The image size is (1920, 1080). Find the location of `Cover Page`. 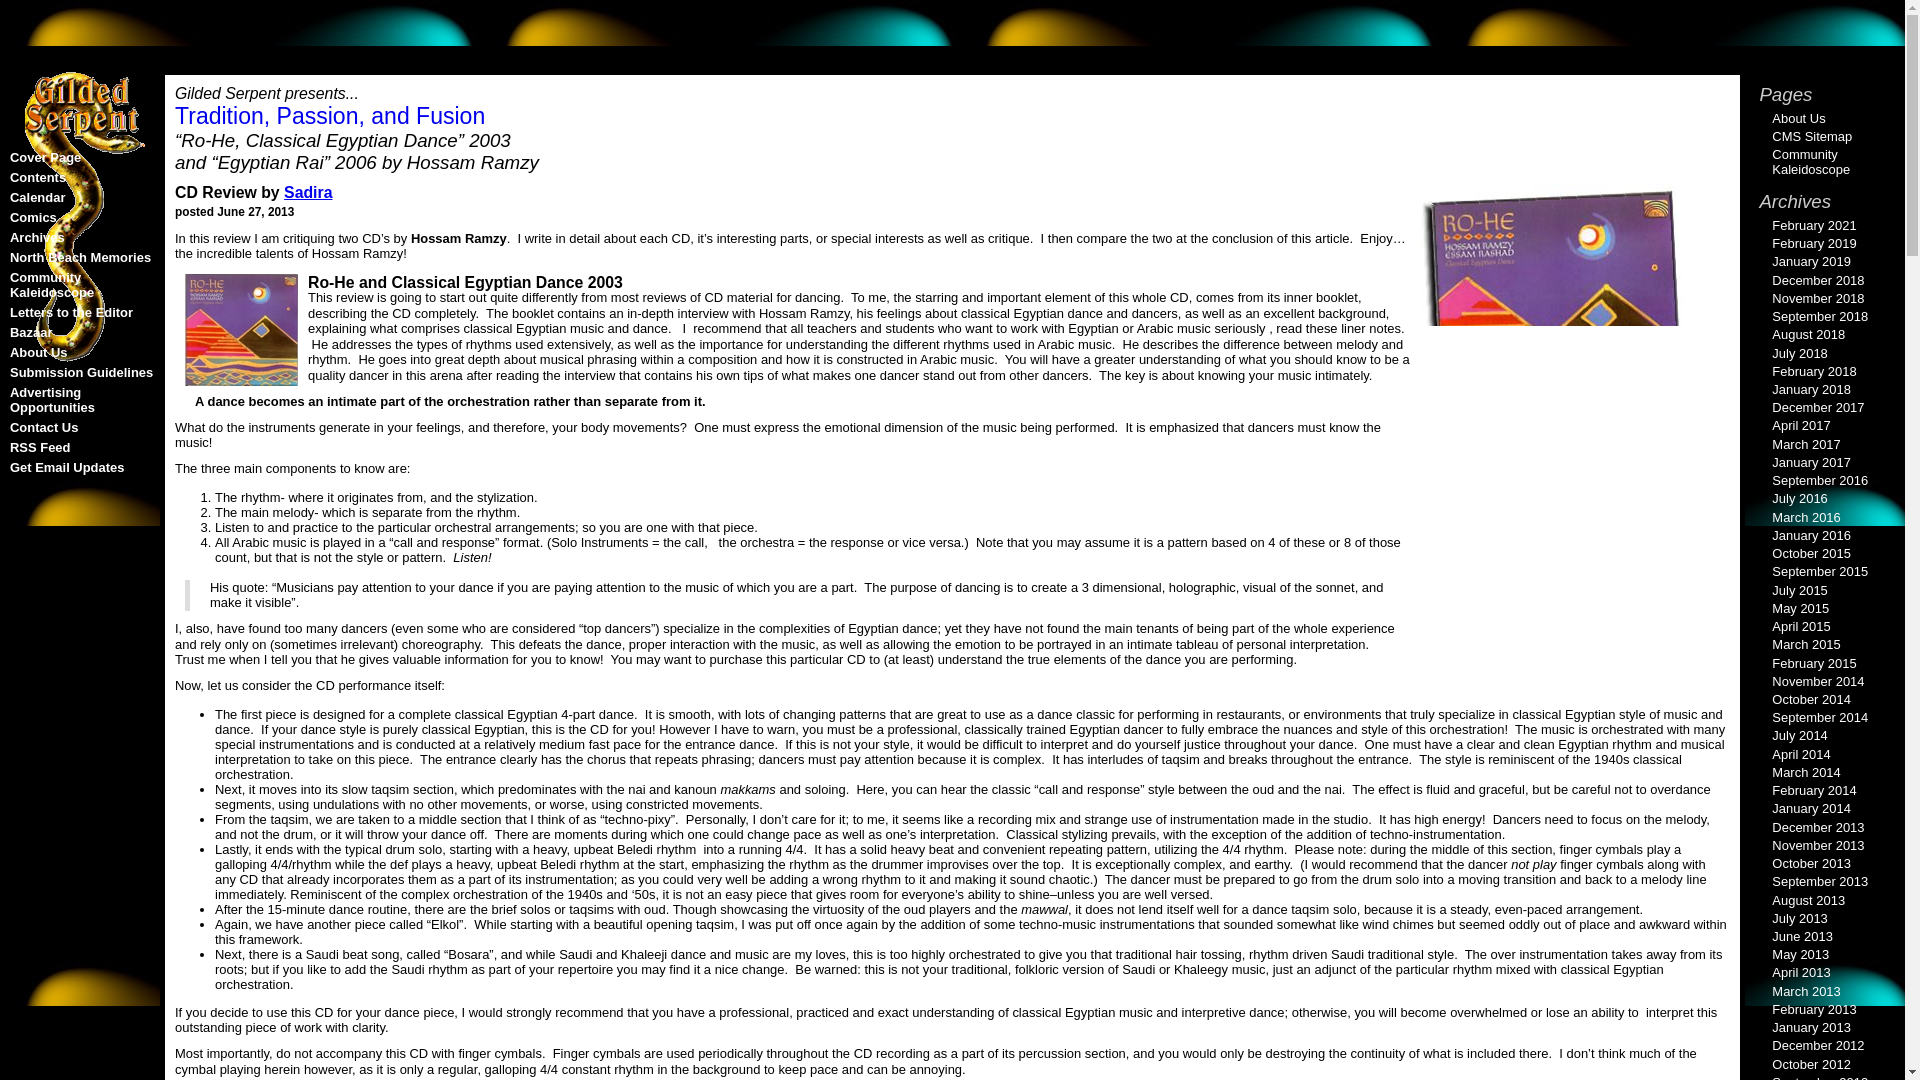

Cover Page is located at coordinates (44, 158).